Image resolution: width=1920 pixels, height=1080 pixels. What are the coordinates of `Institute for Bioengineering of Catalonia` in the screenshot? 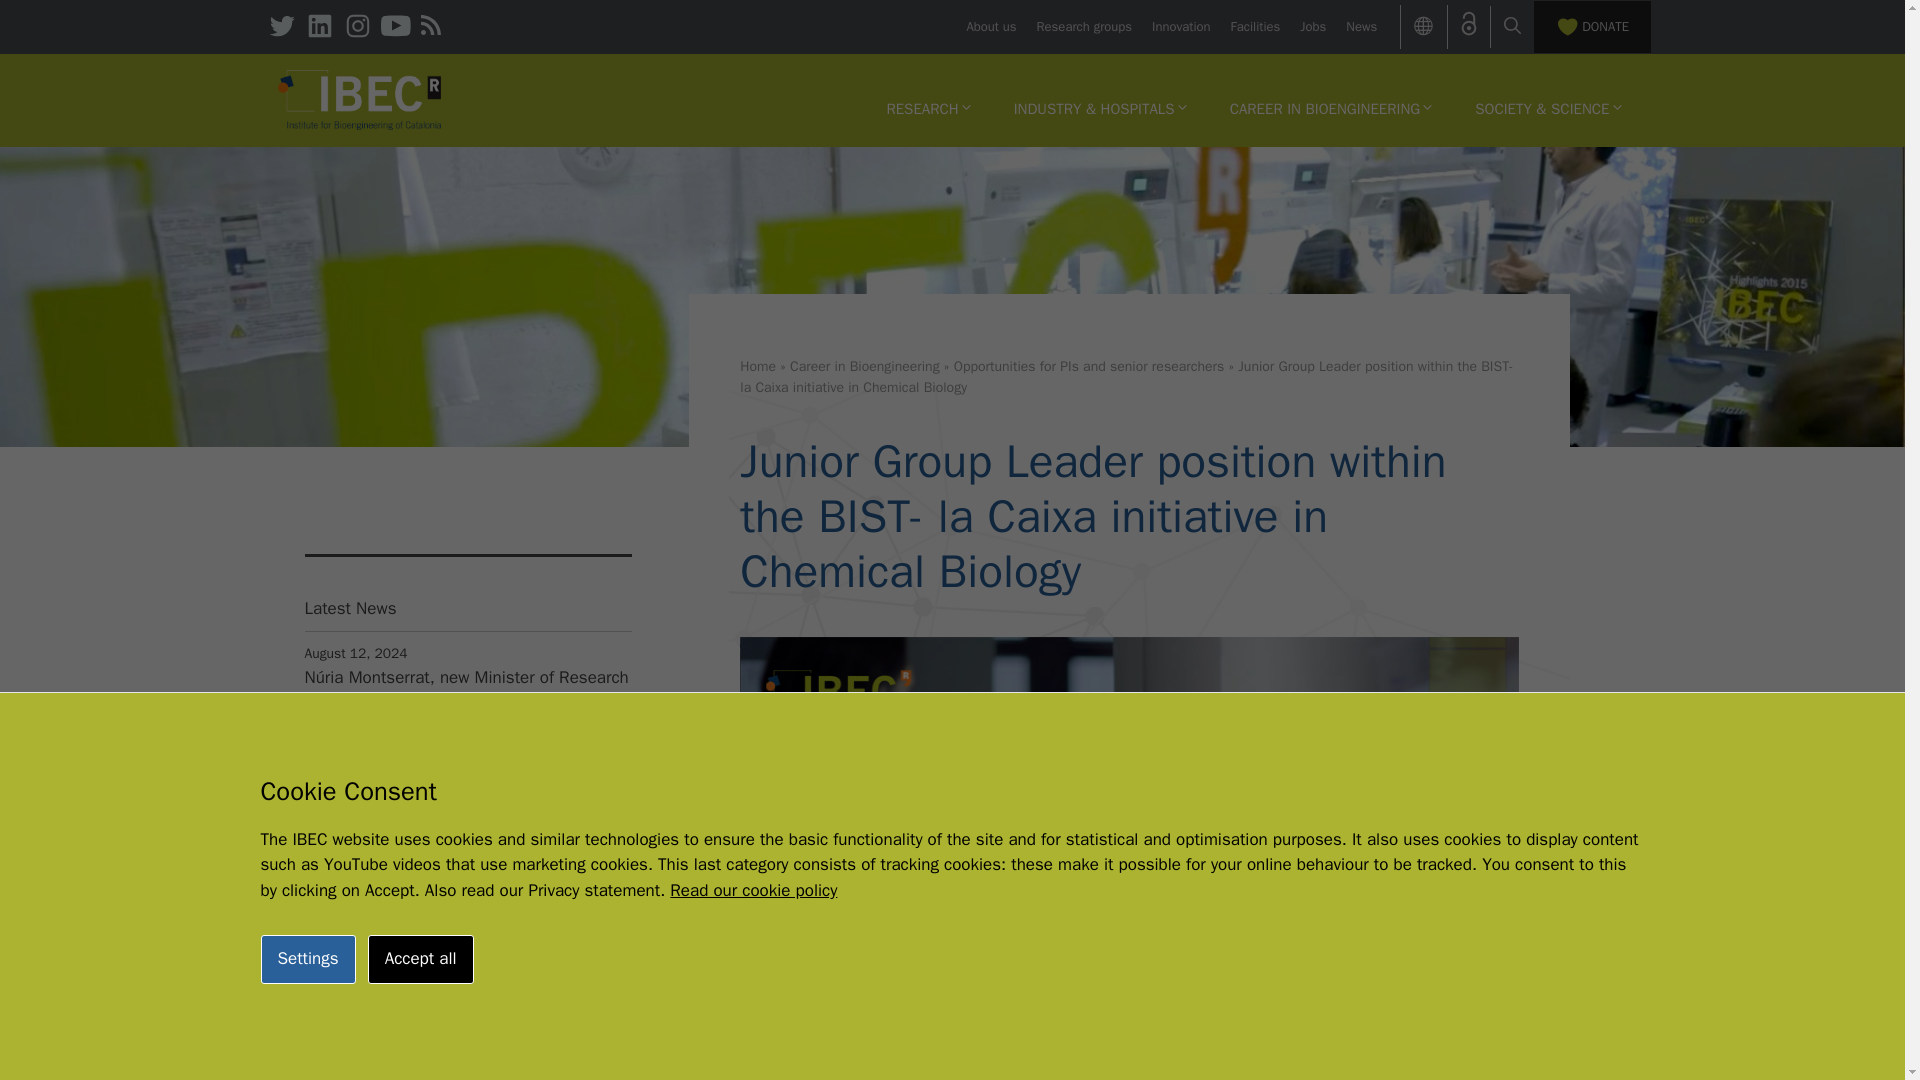 It's located at (360, 100).